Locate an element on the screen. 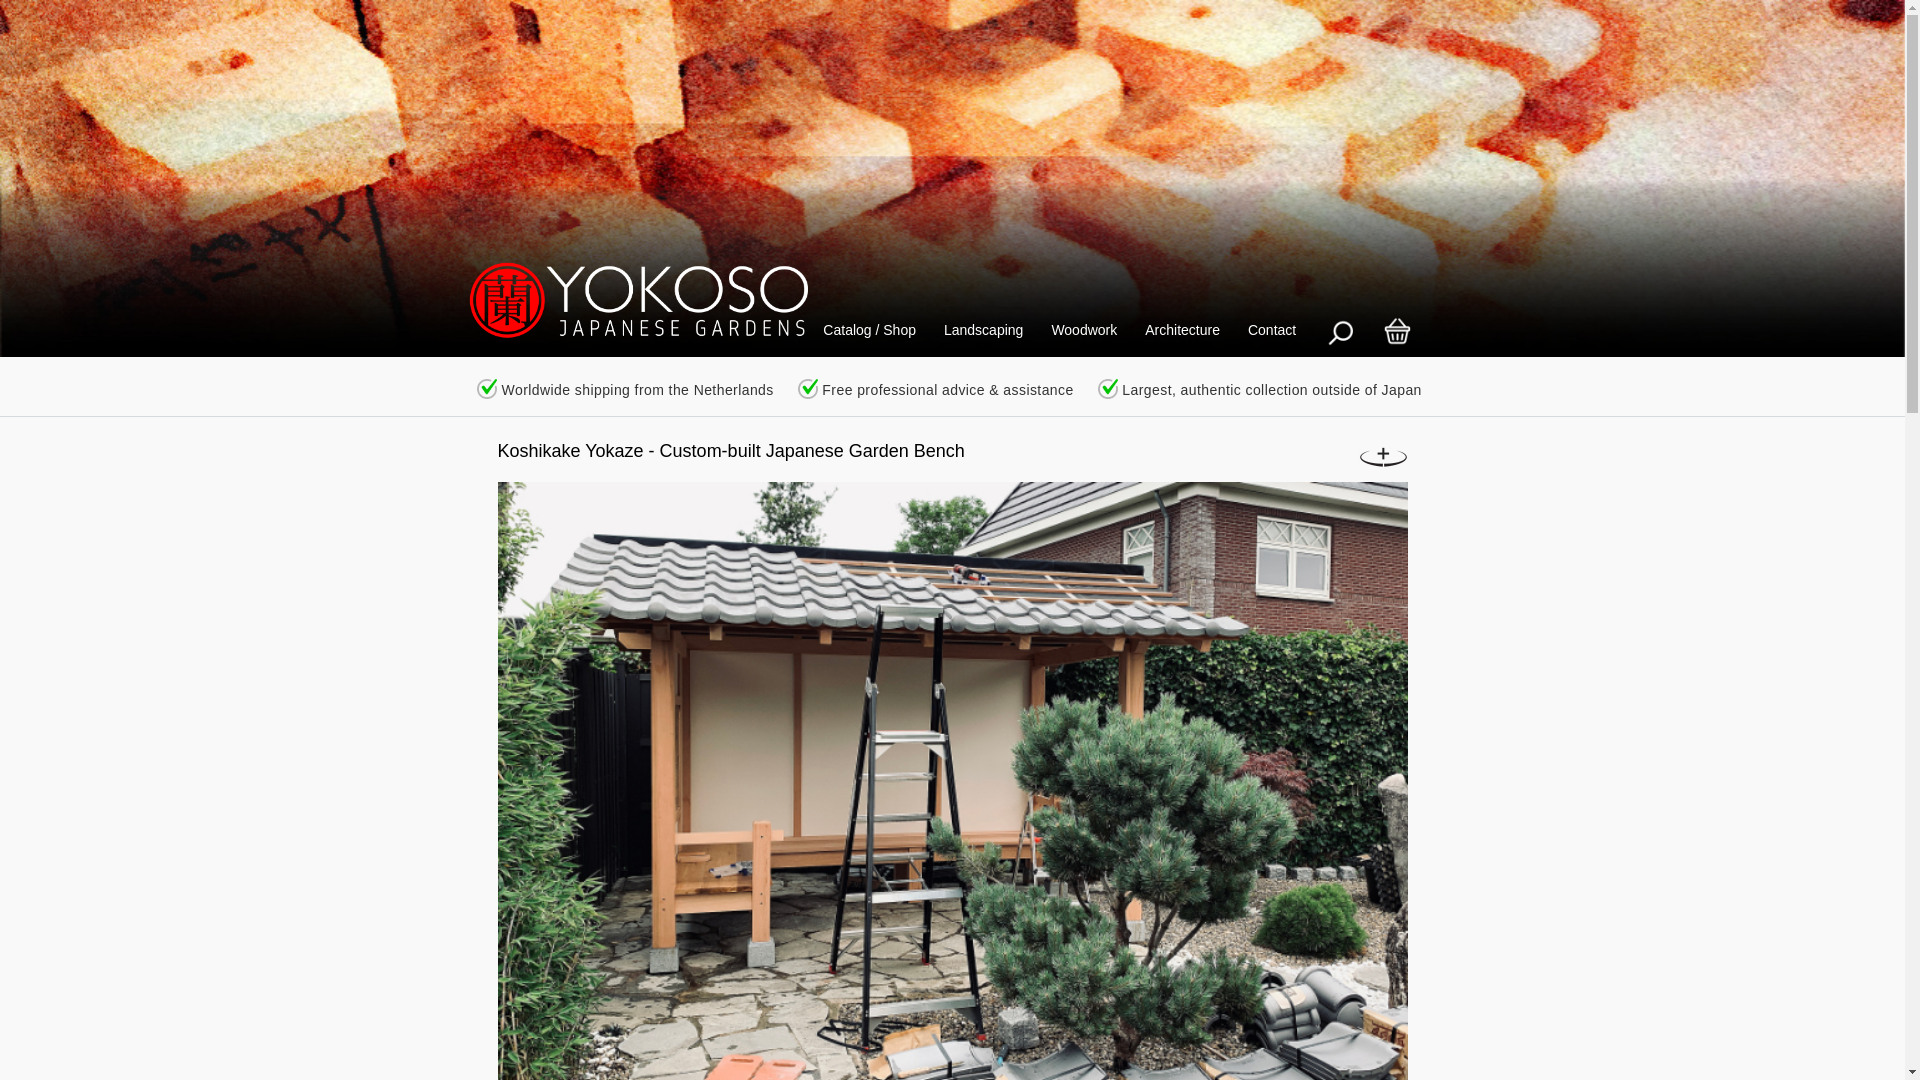  Worldwide shipping from the Netherlands is located at coordinates (486, 388).